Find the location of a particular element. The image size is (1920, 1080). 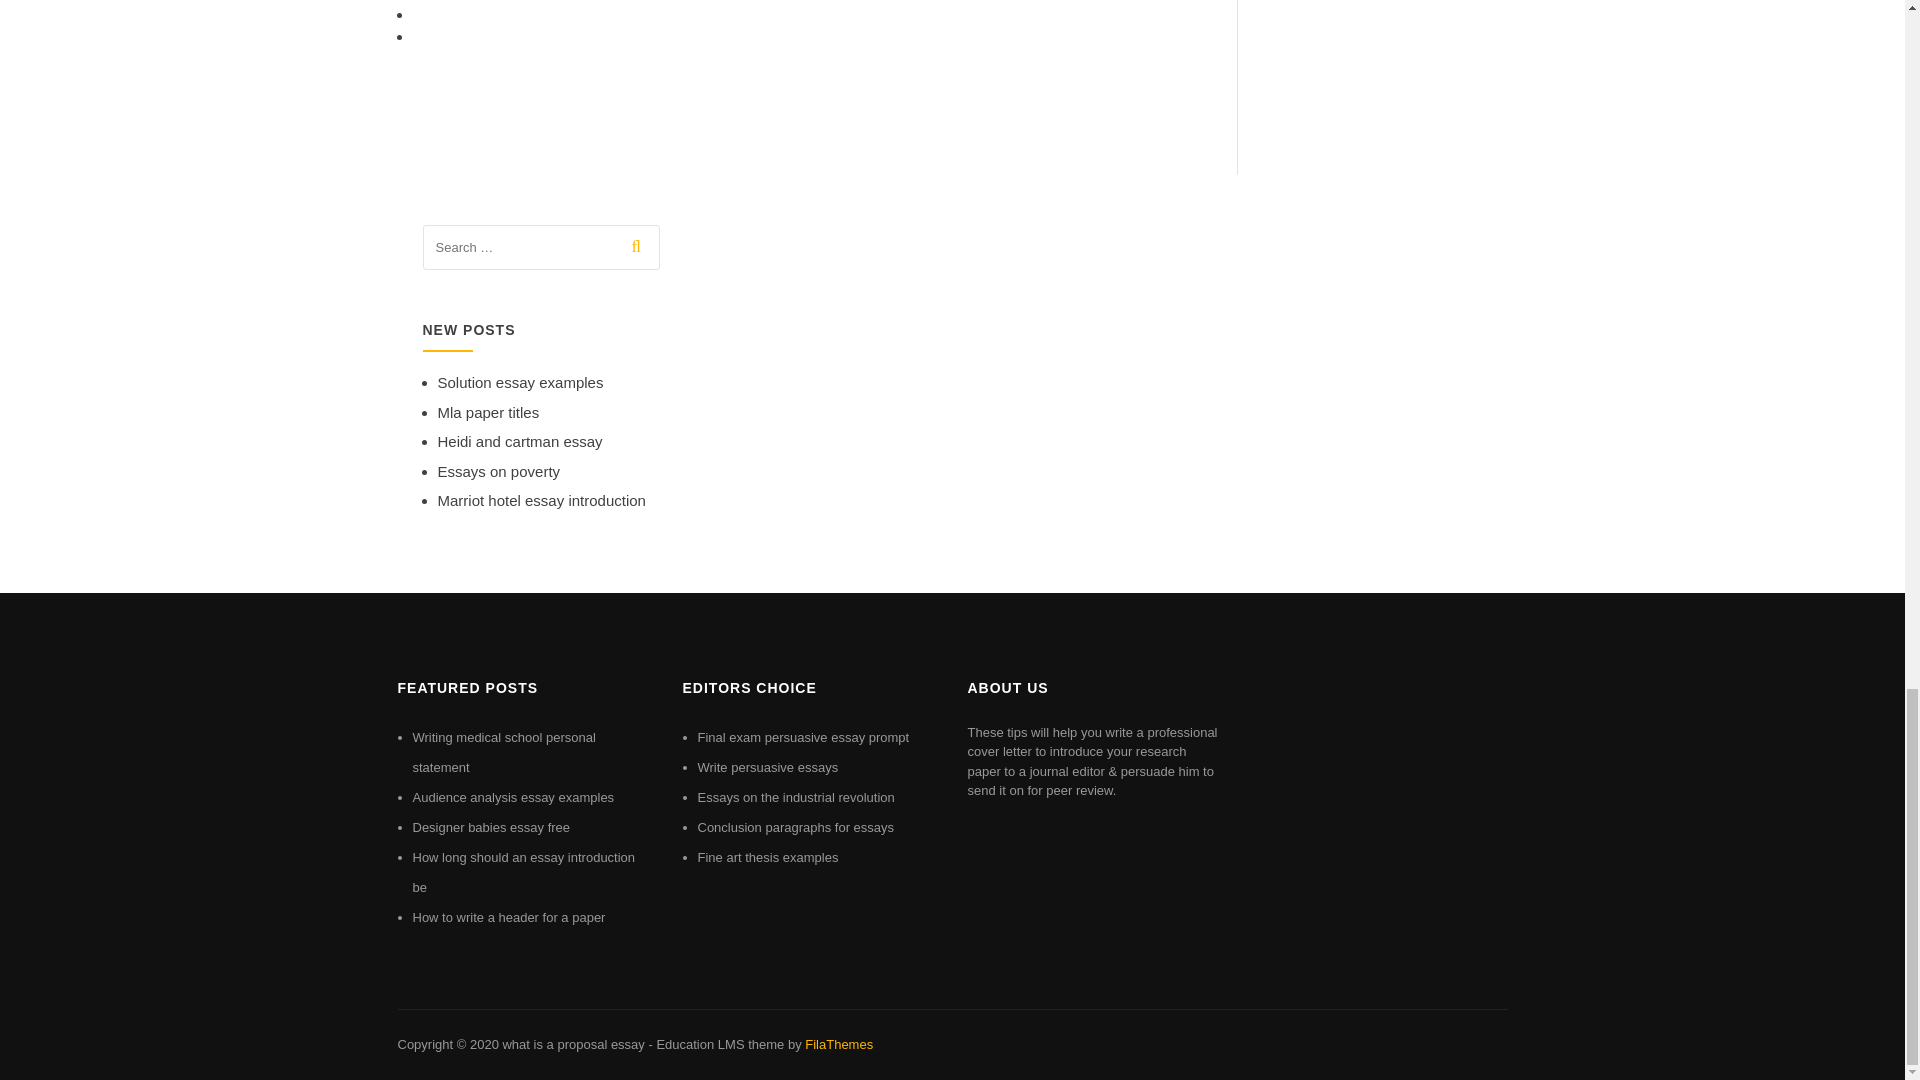

Final exam persuasive essay prompt is located at coordinates (804, 738).